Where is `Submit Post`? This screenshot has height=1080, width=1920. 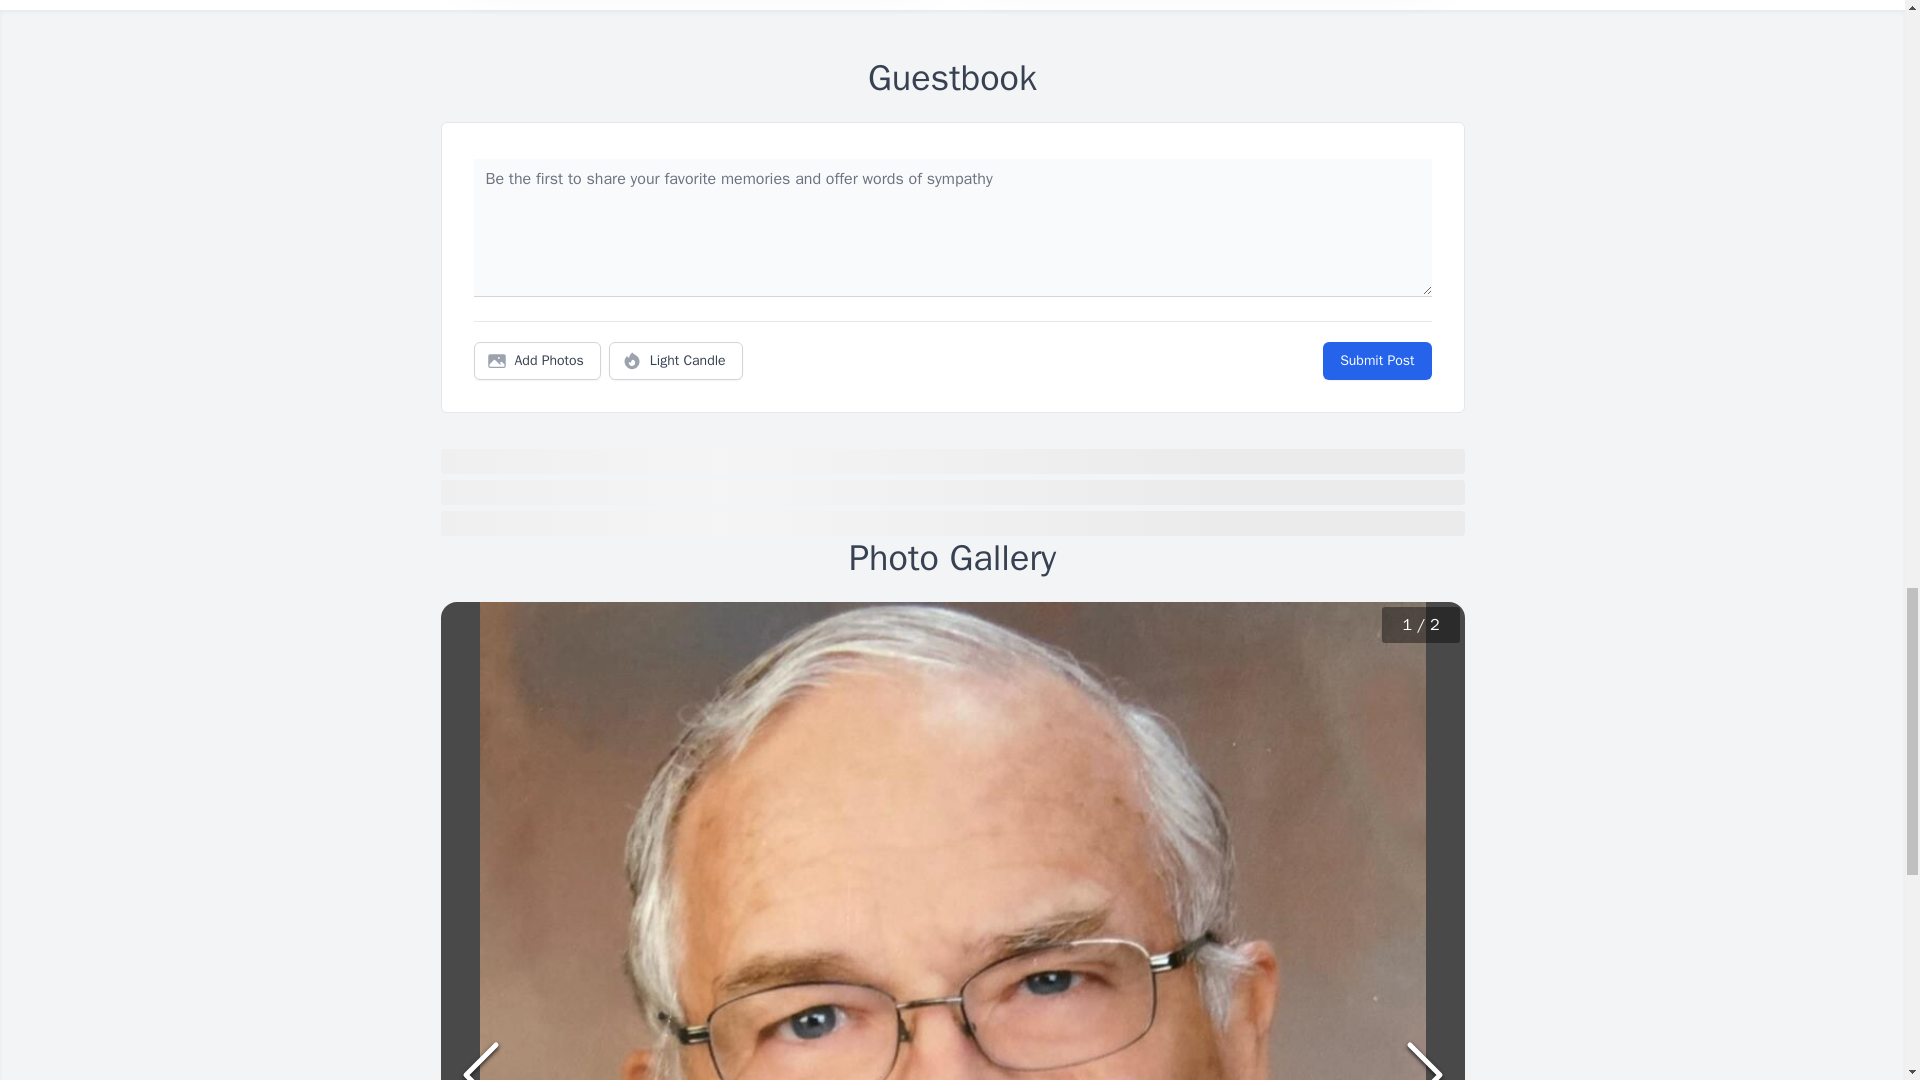 Submit Post is located at coordinates (1376, 361).